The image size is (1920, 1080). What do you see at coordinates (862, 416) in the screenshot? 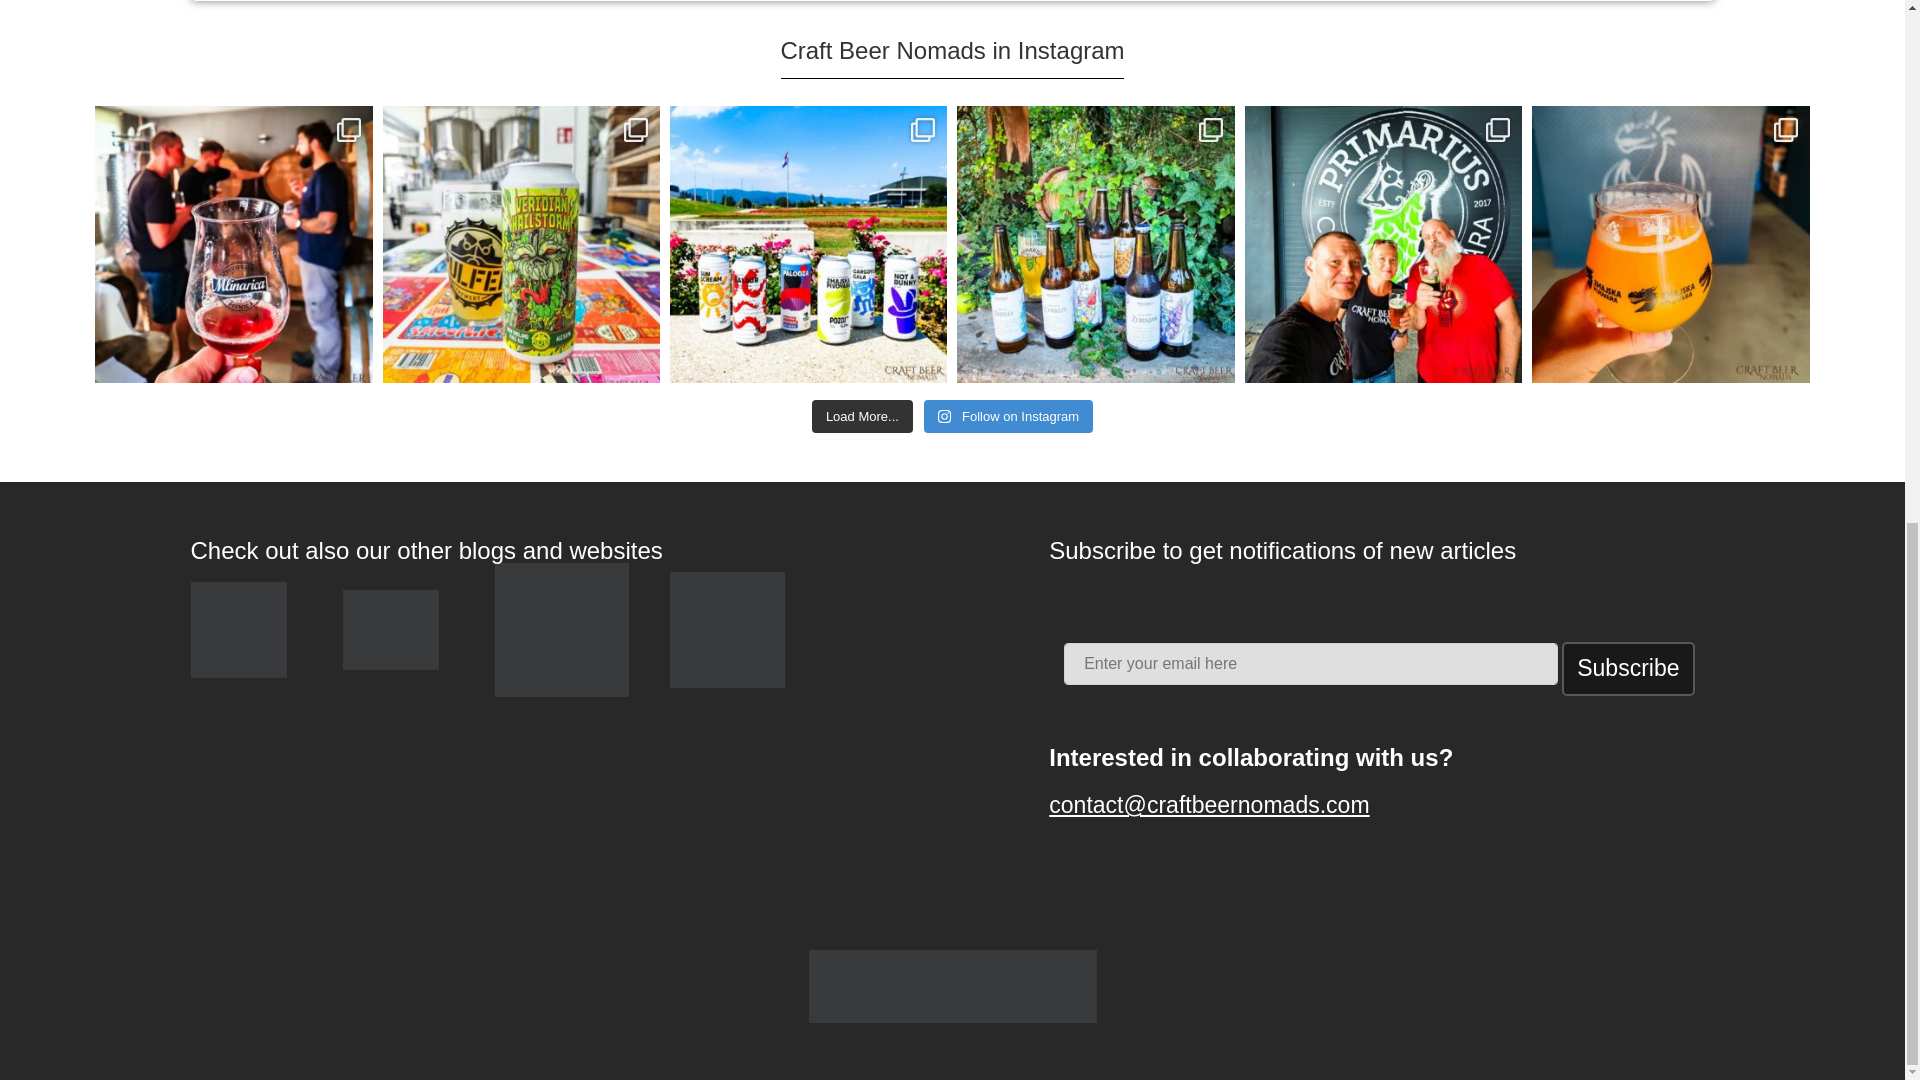
I see `Load More...` at bounding box center [862, 416].